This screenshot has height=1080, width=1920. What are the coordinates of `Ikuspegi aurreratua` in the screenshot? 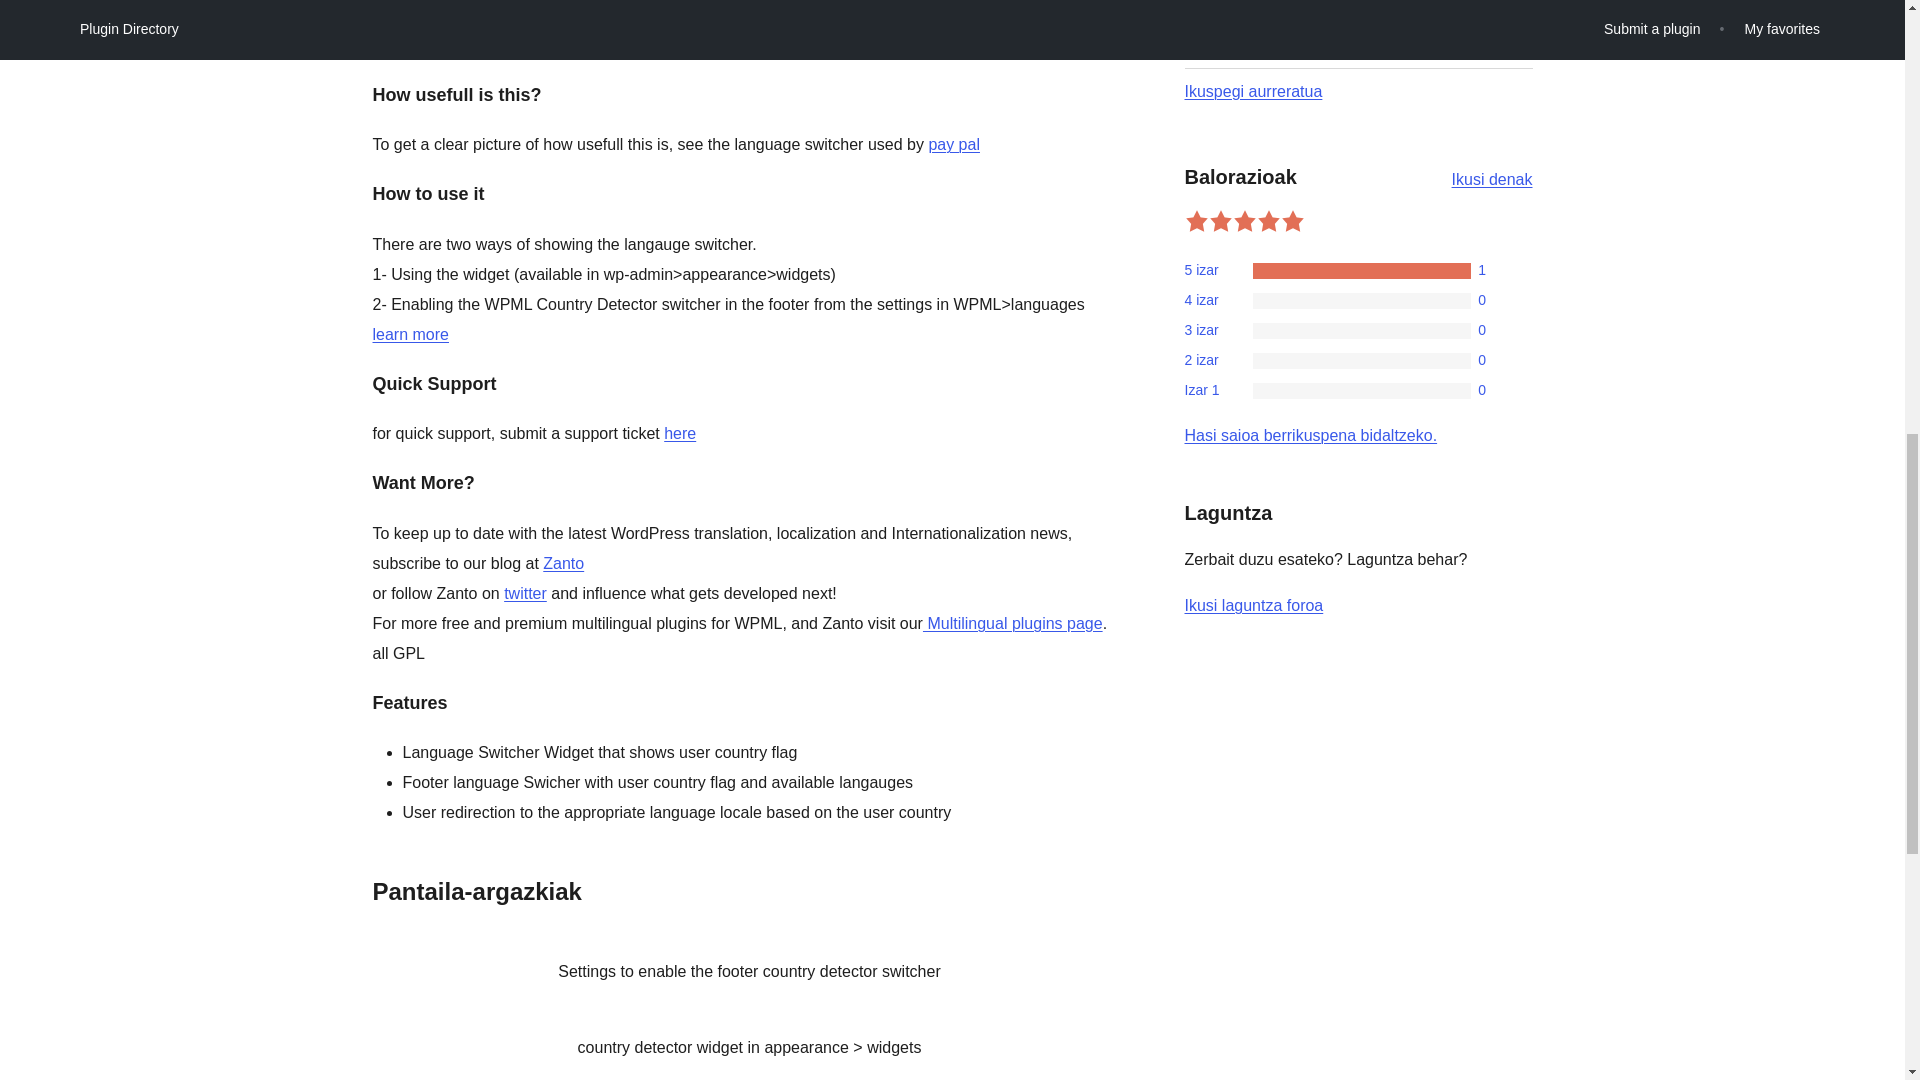 It's located at (525, 593).